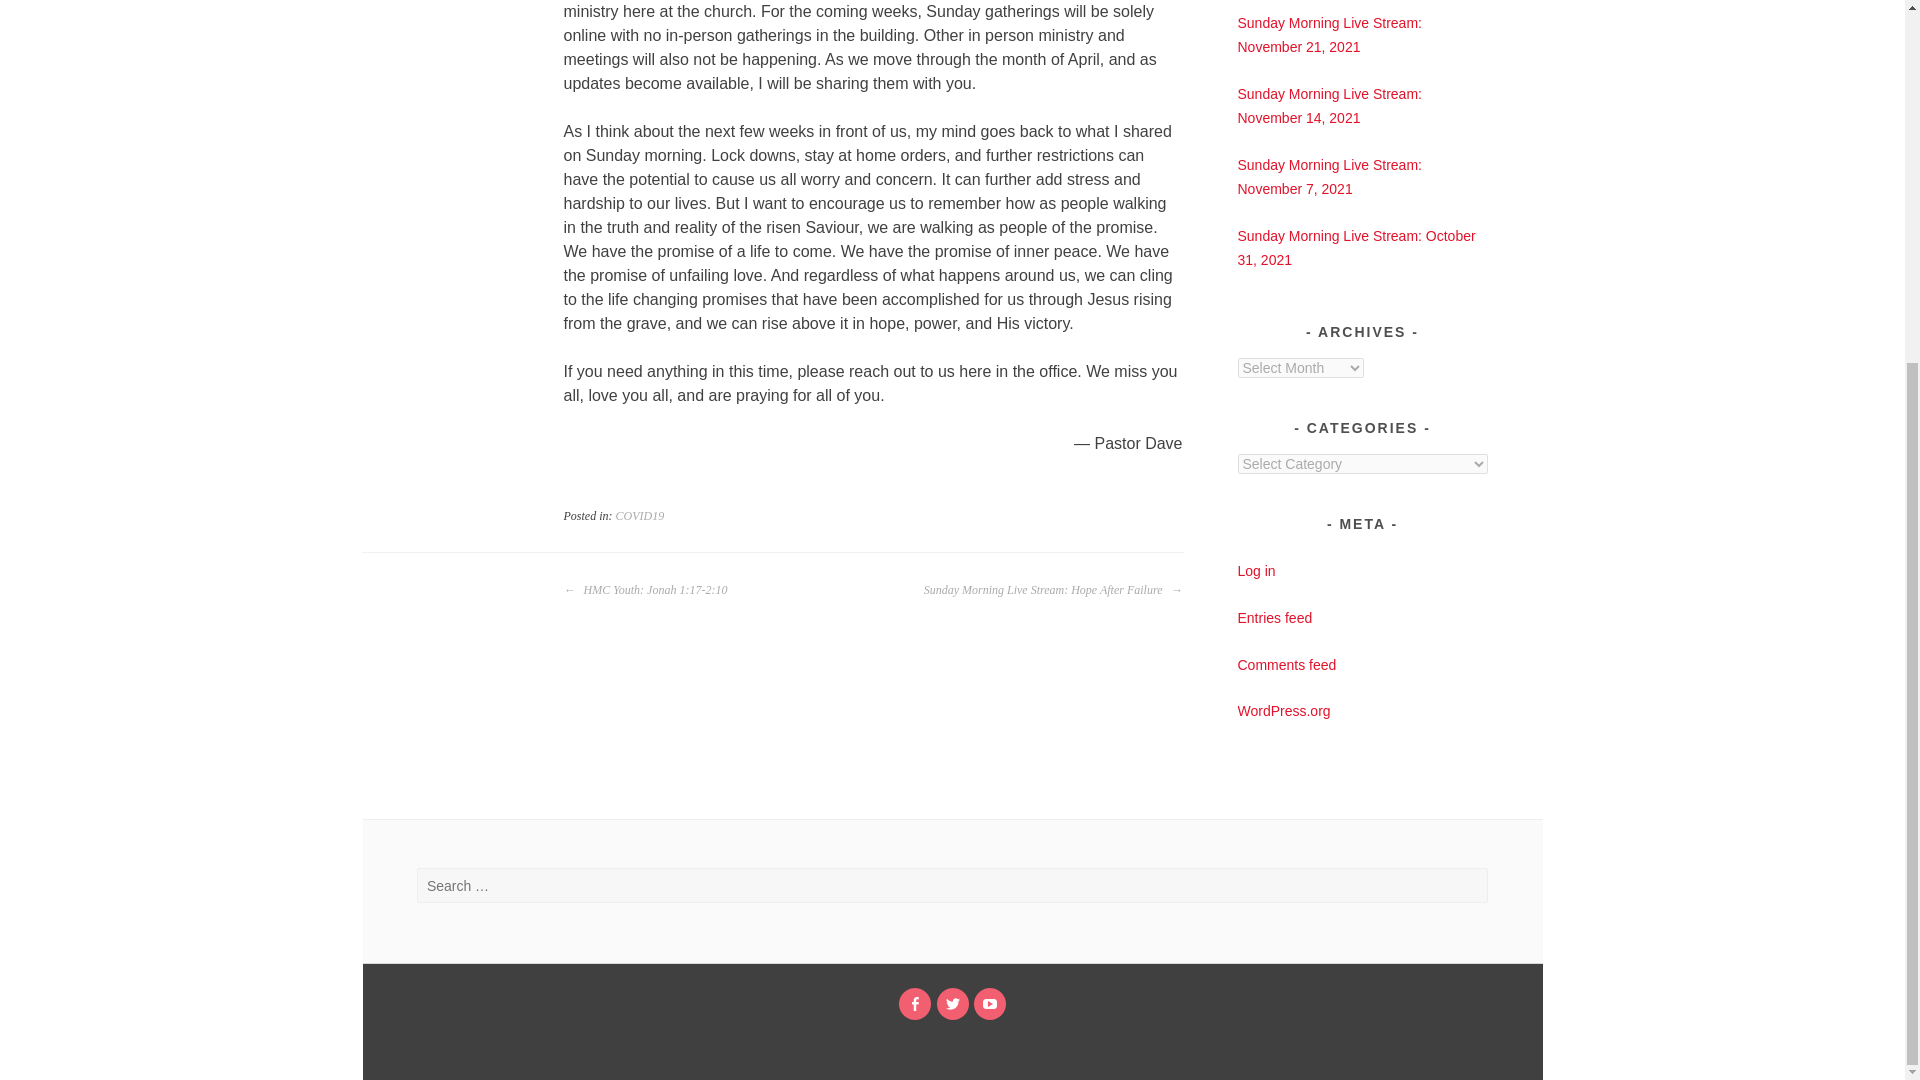  Describe the element at coordinates (640, 515) in the screenshot. I see `COVID19` at that location.